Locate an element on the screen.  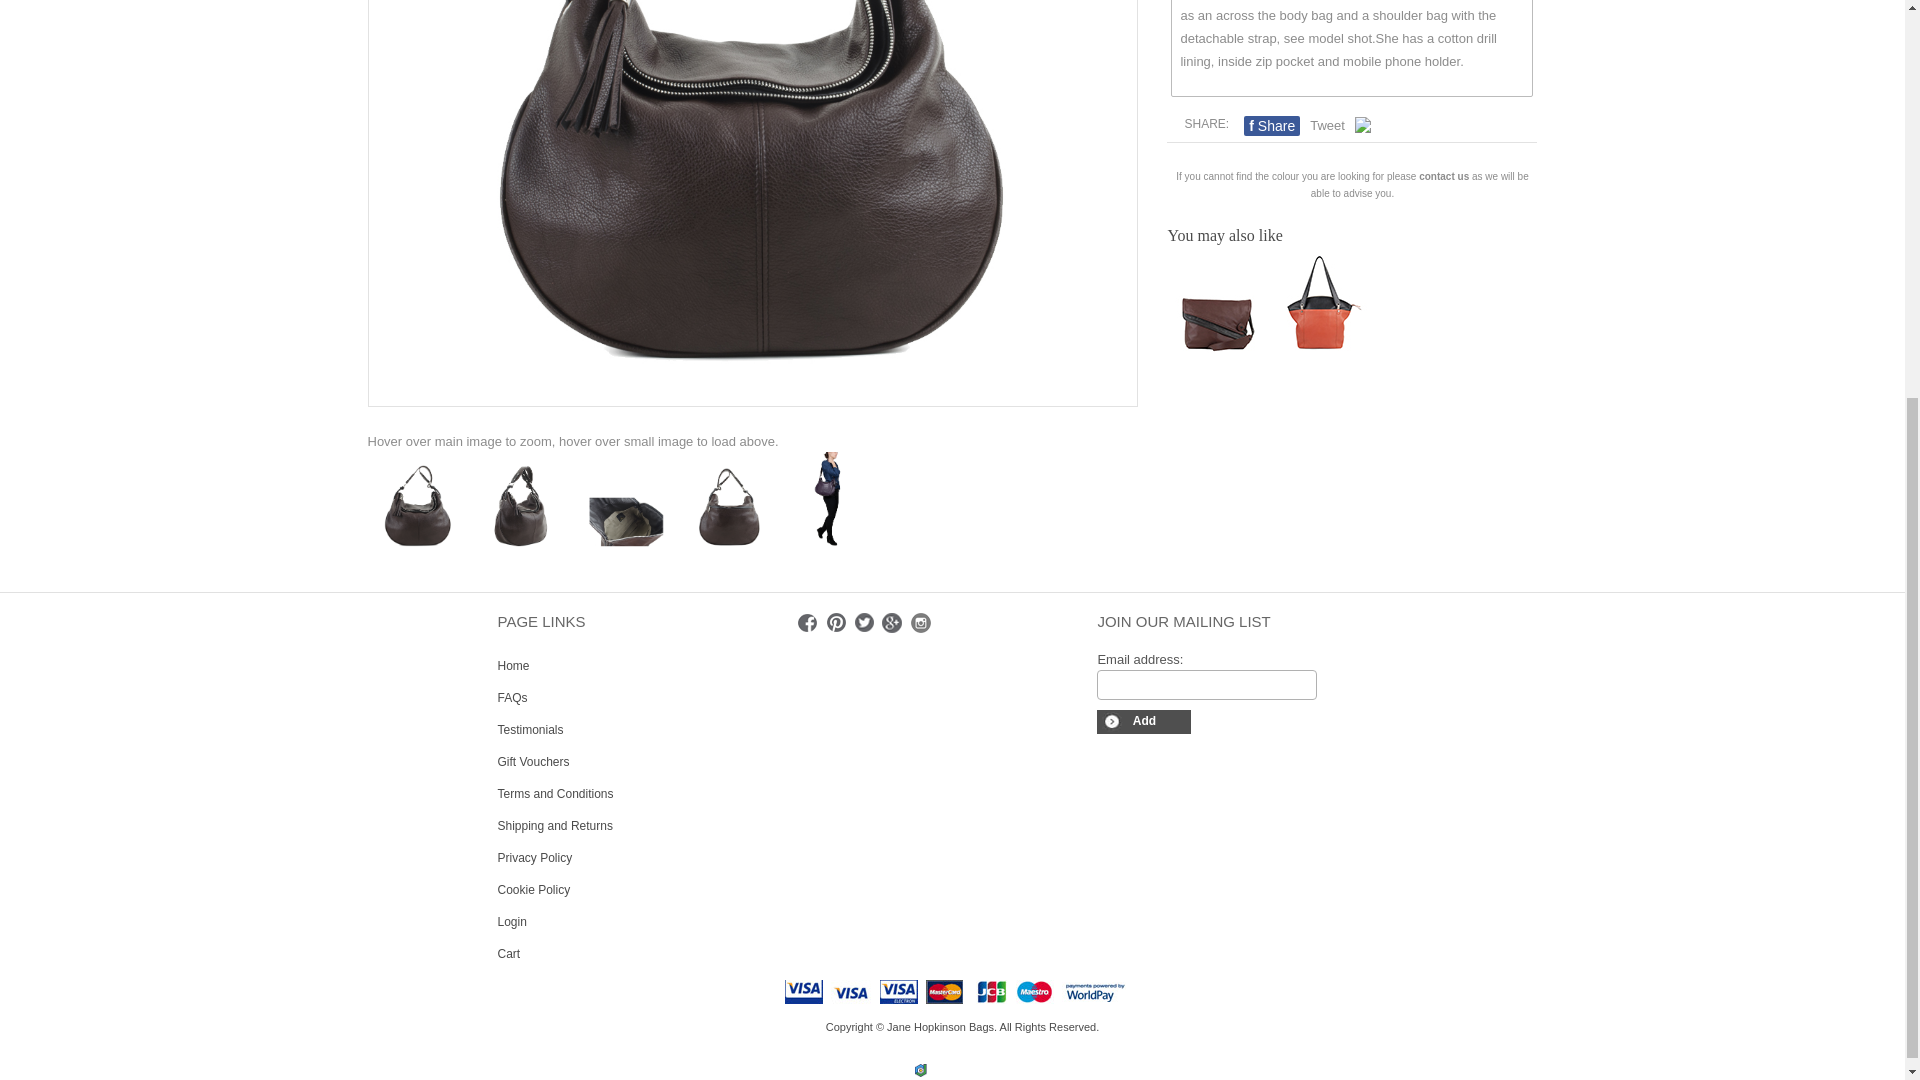
Matilda Brown Leather Shoulder Bag is located at coordinates (831, 502).